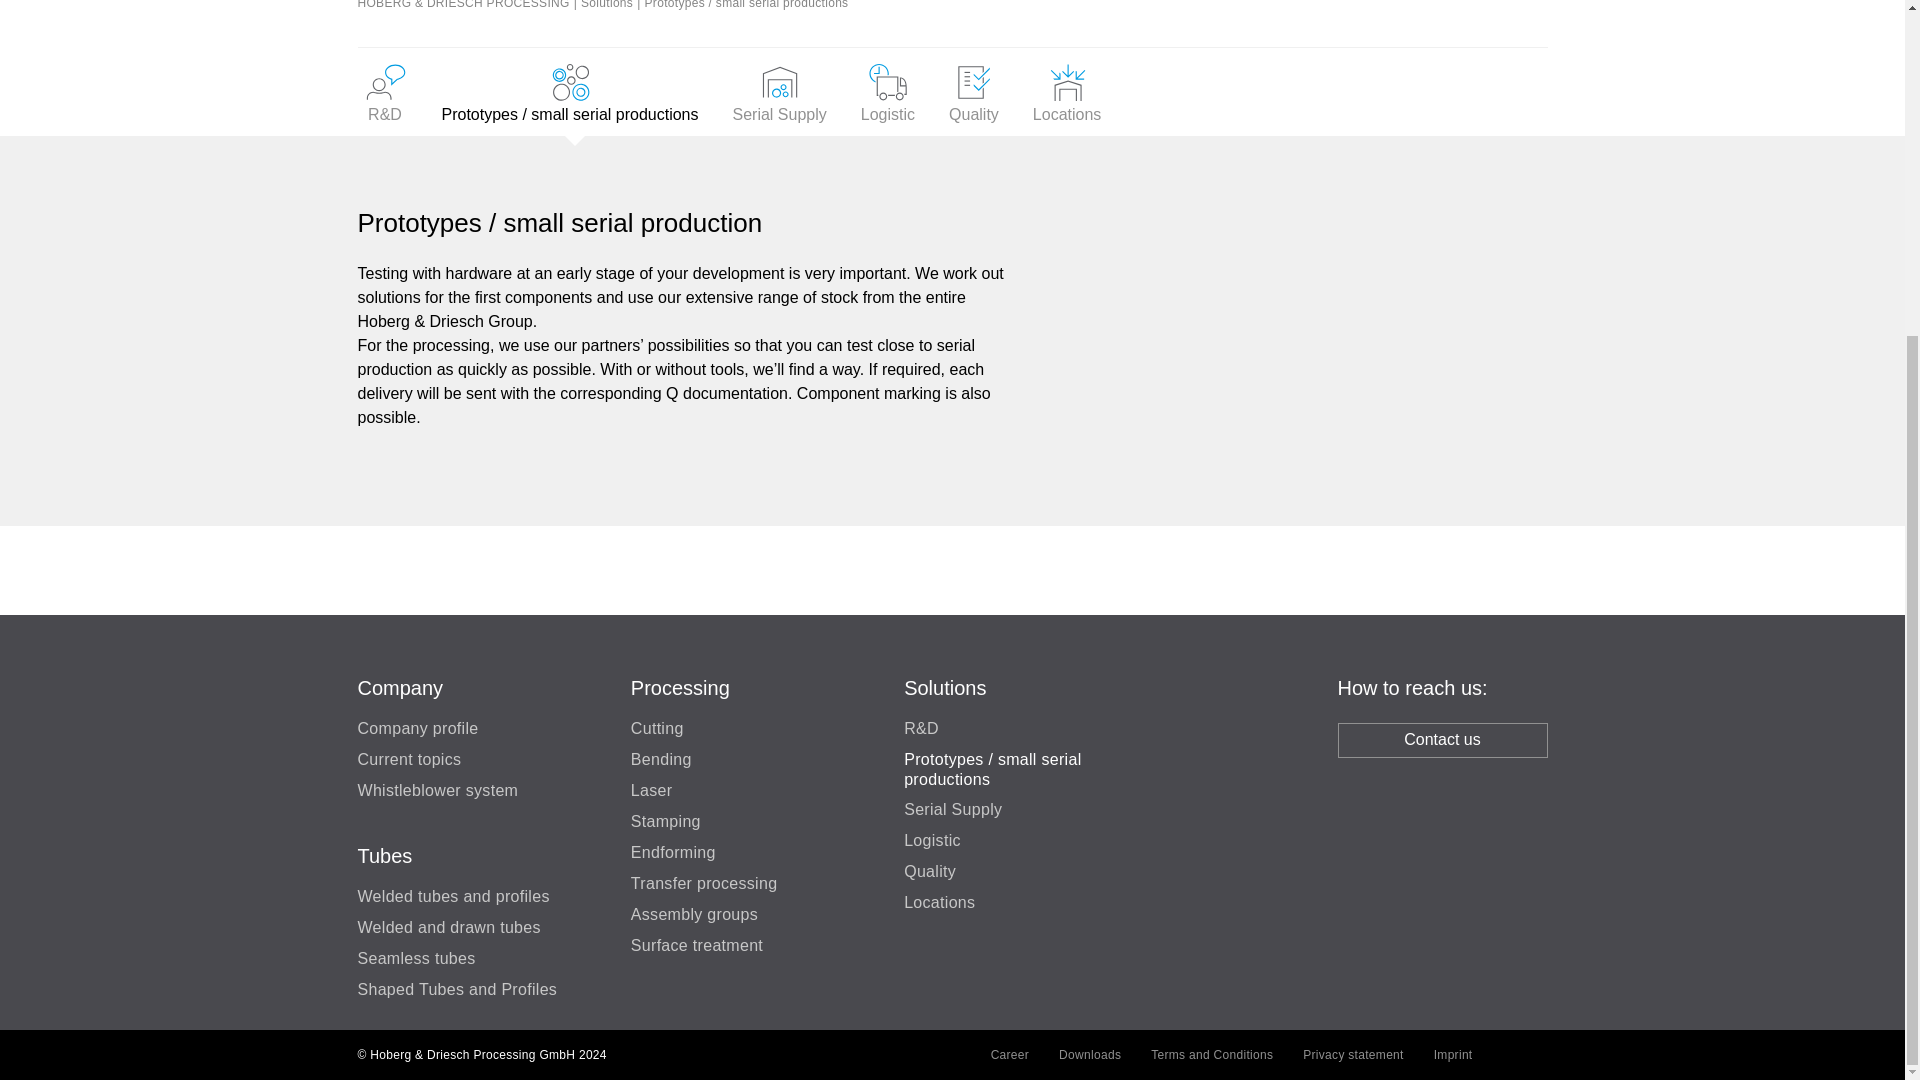 The height and width of the screenshot is (1080, 1920). I want to click on Serial Supply, so click(779, 92).